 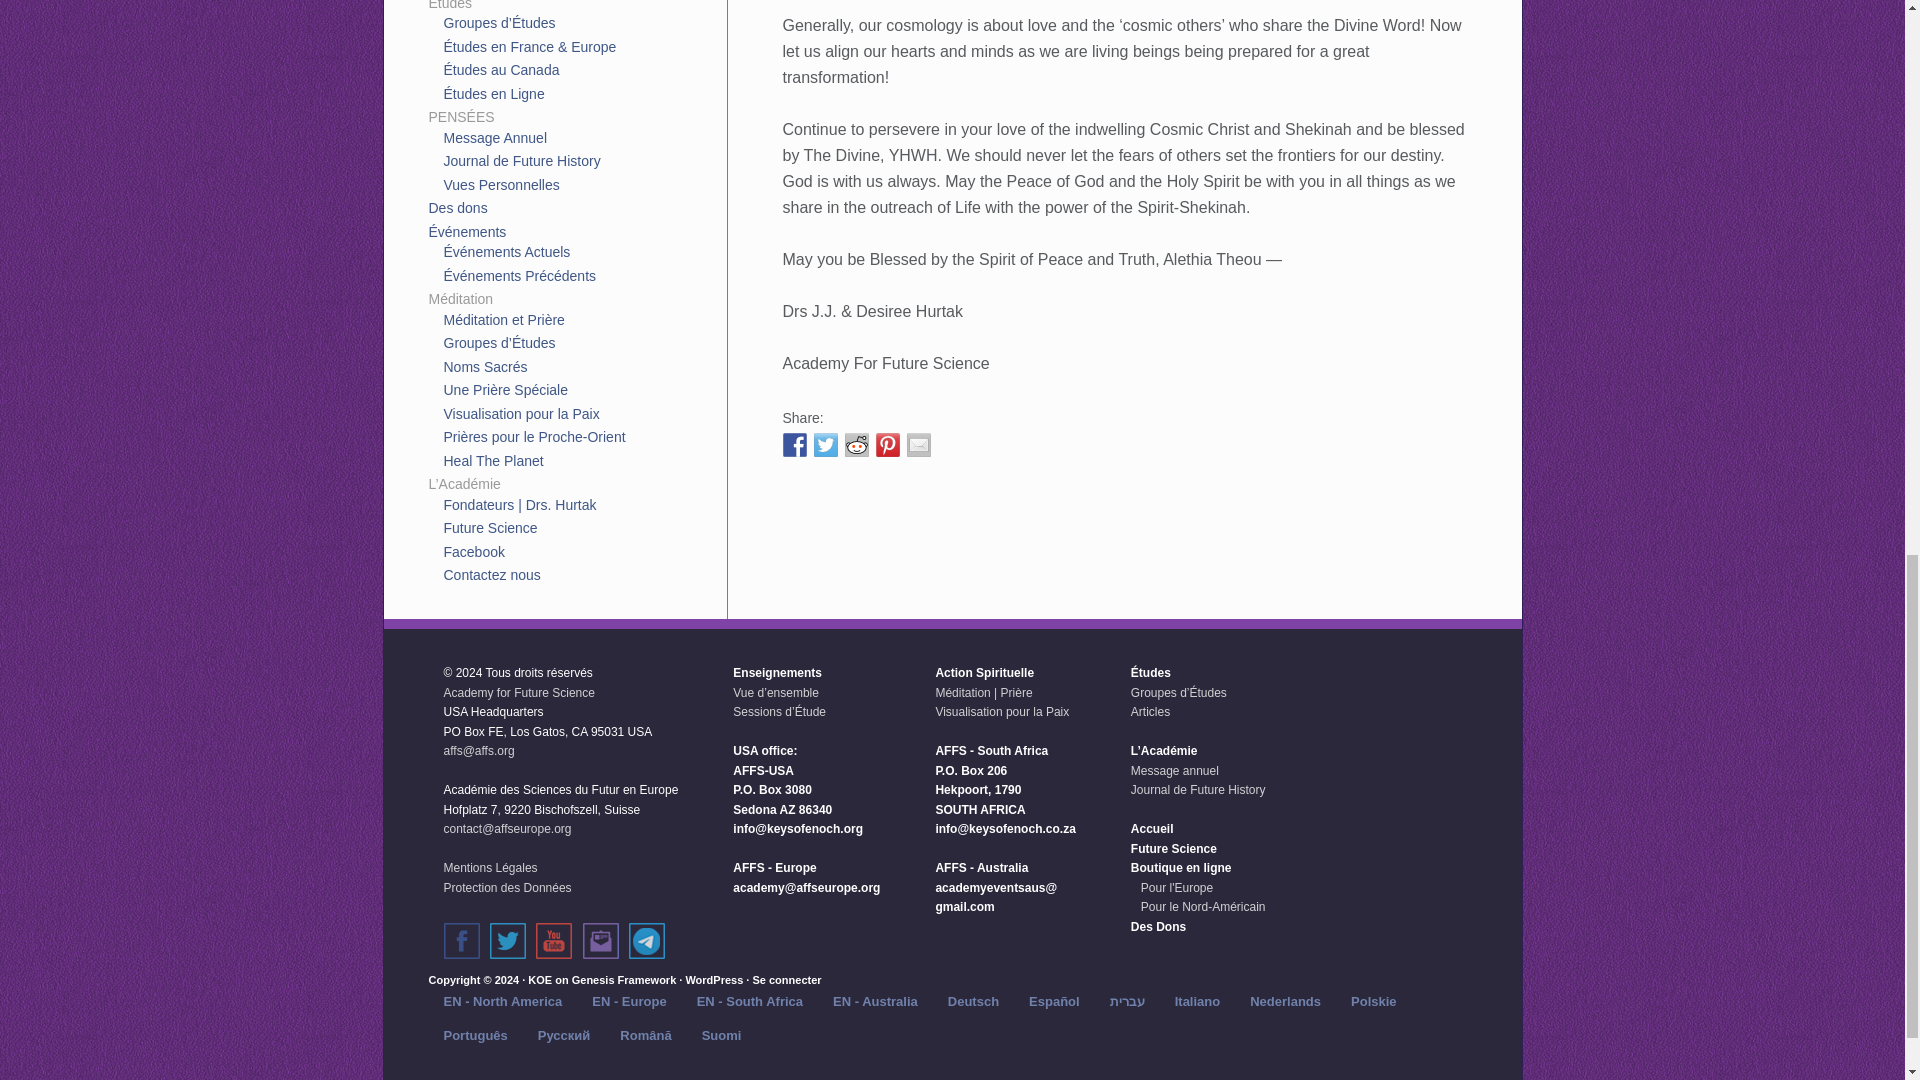 I want to click on Pin it with Pinterest, so click(x=888, y=444).